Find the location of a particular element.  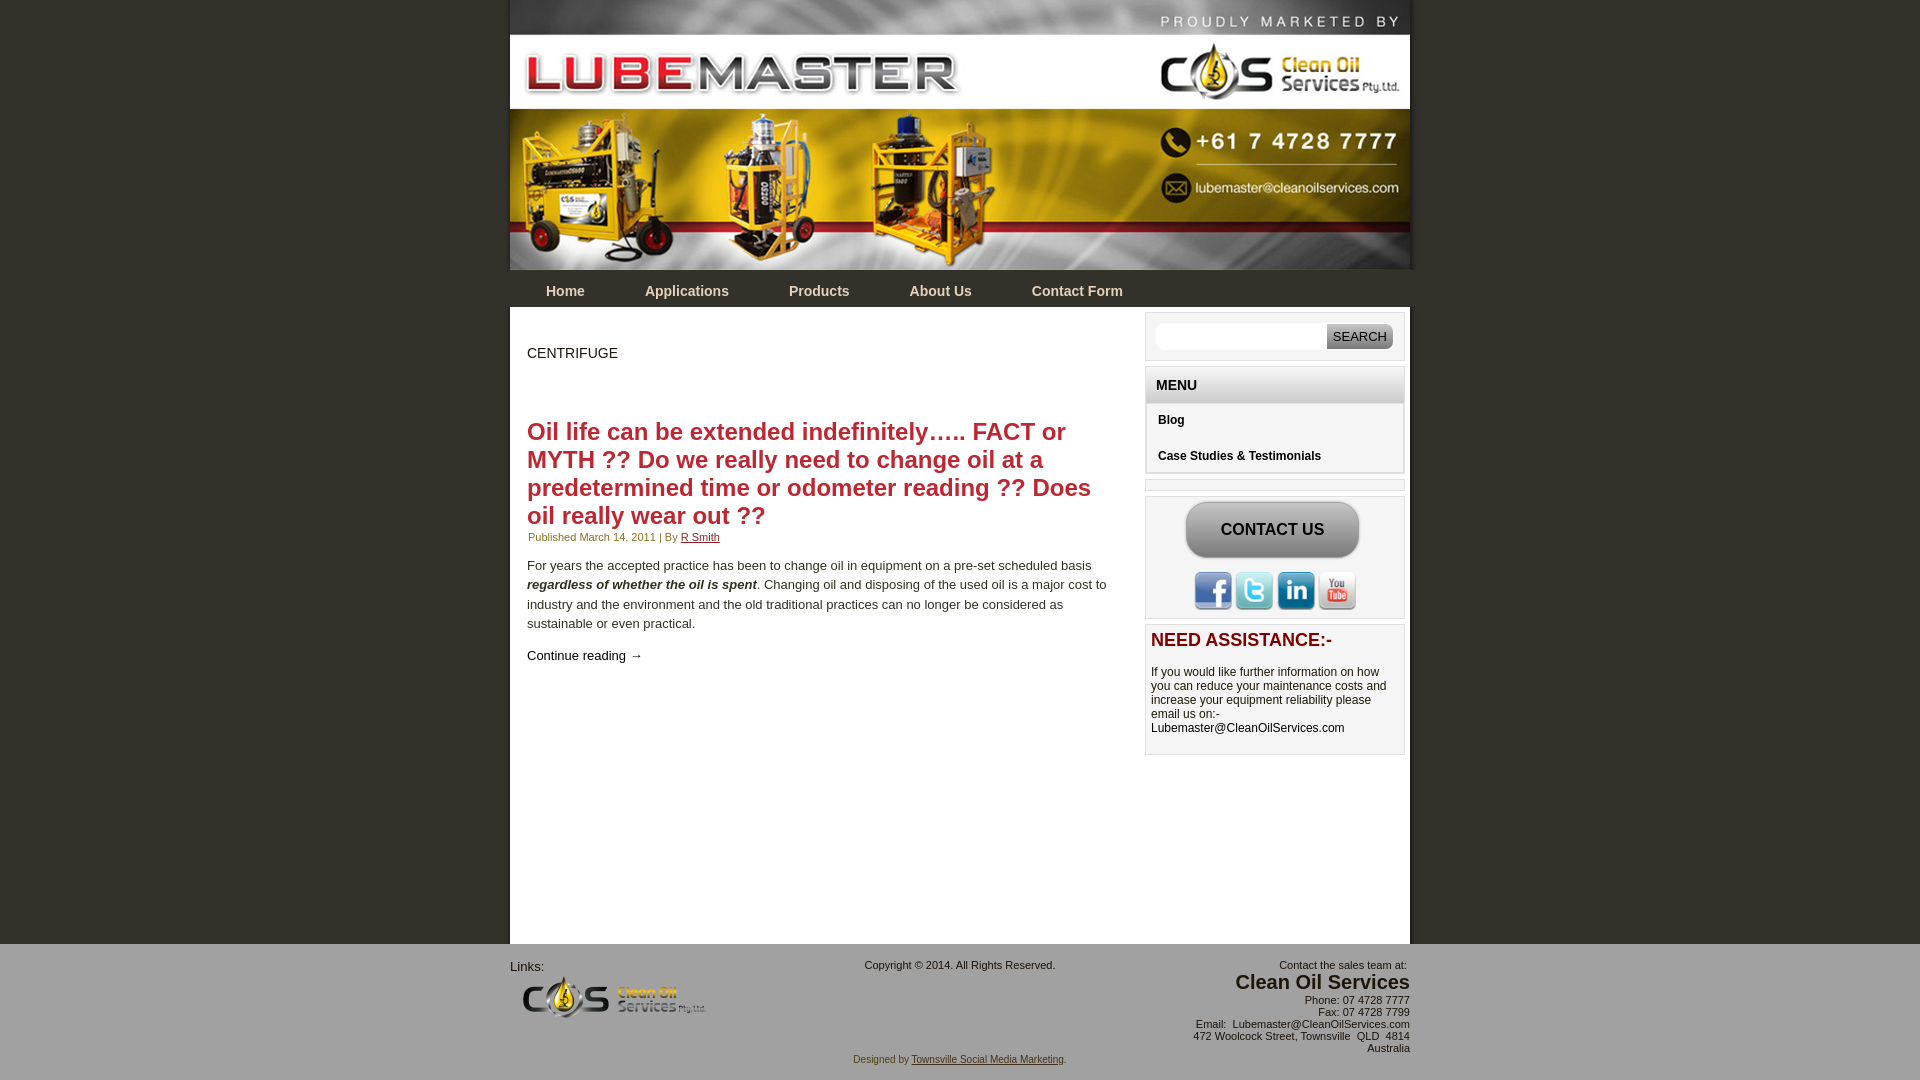

R Smith is located at coordinates (700, 536).